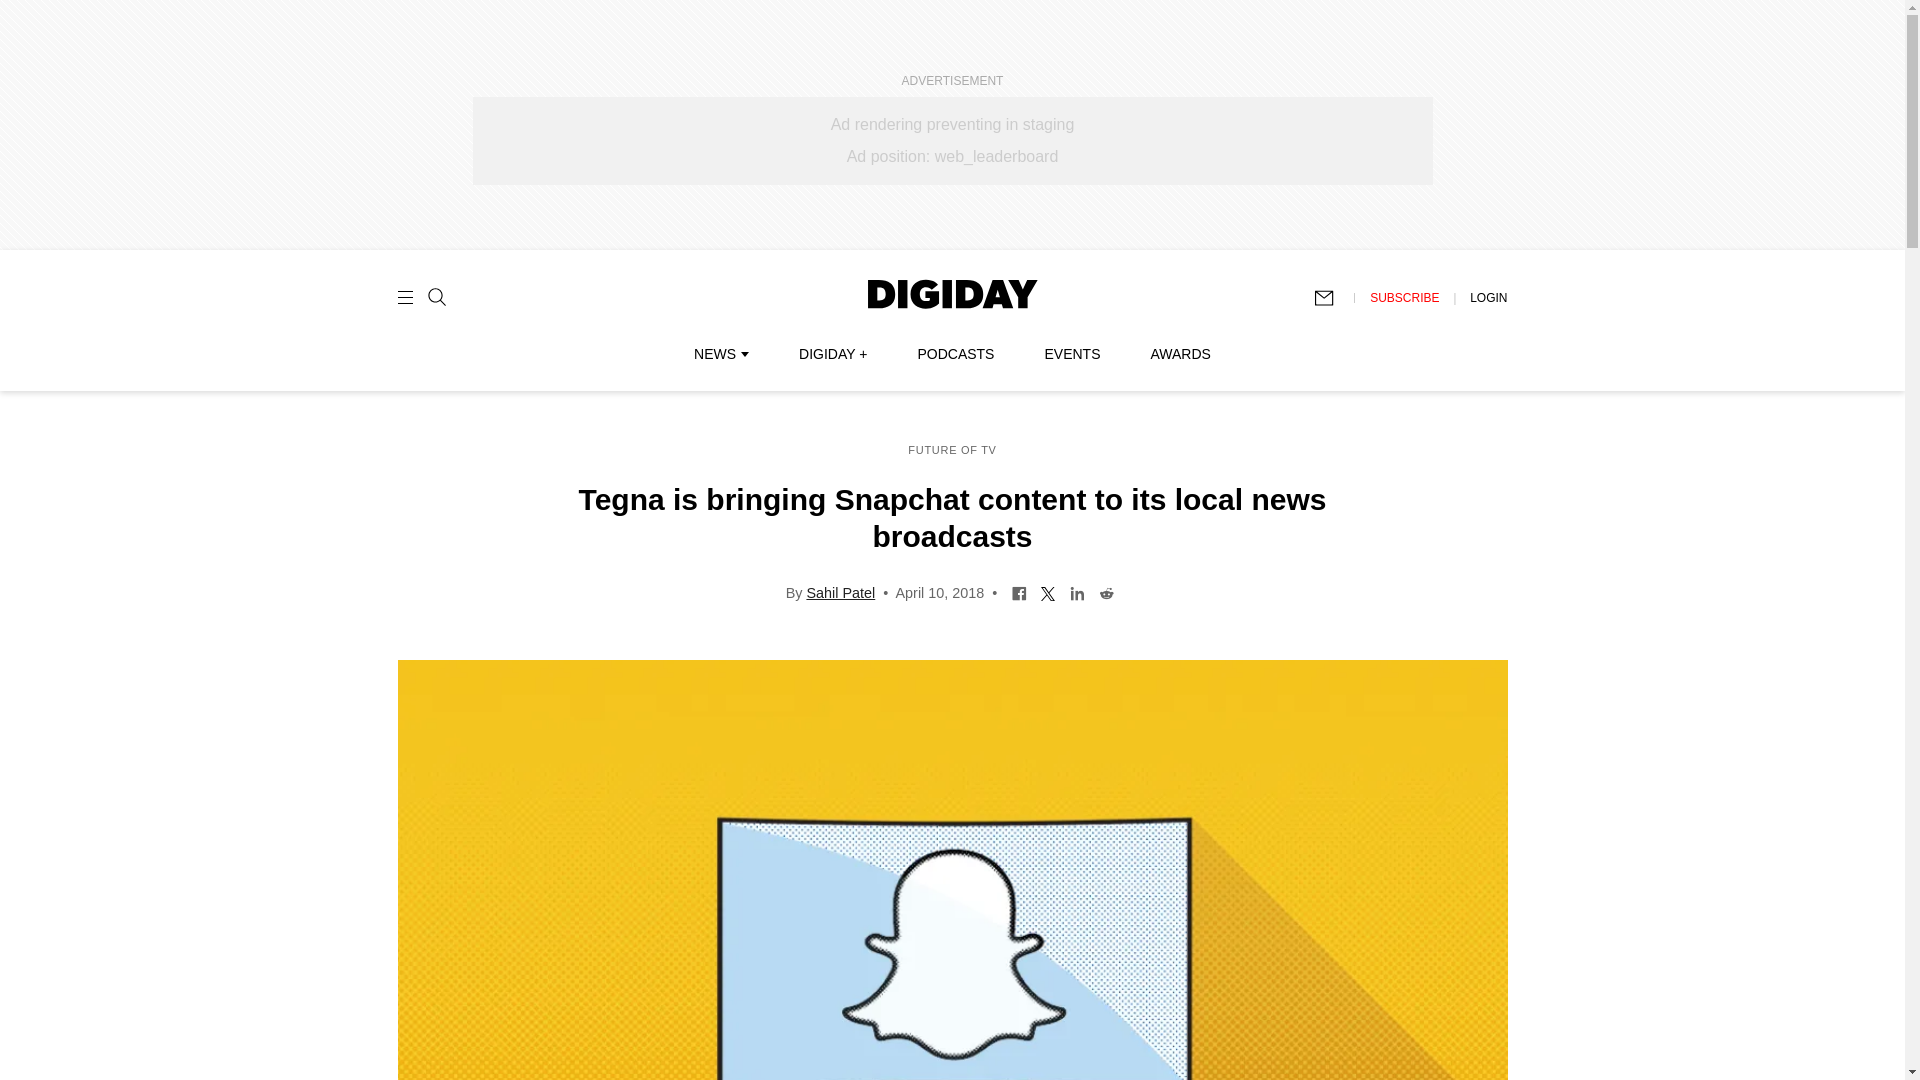 Image resolution: width=1920 pixels, height=1080 pixels. I want to click on EVENTS, so click(1072, 353).